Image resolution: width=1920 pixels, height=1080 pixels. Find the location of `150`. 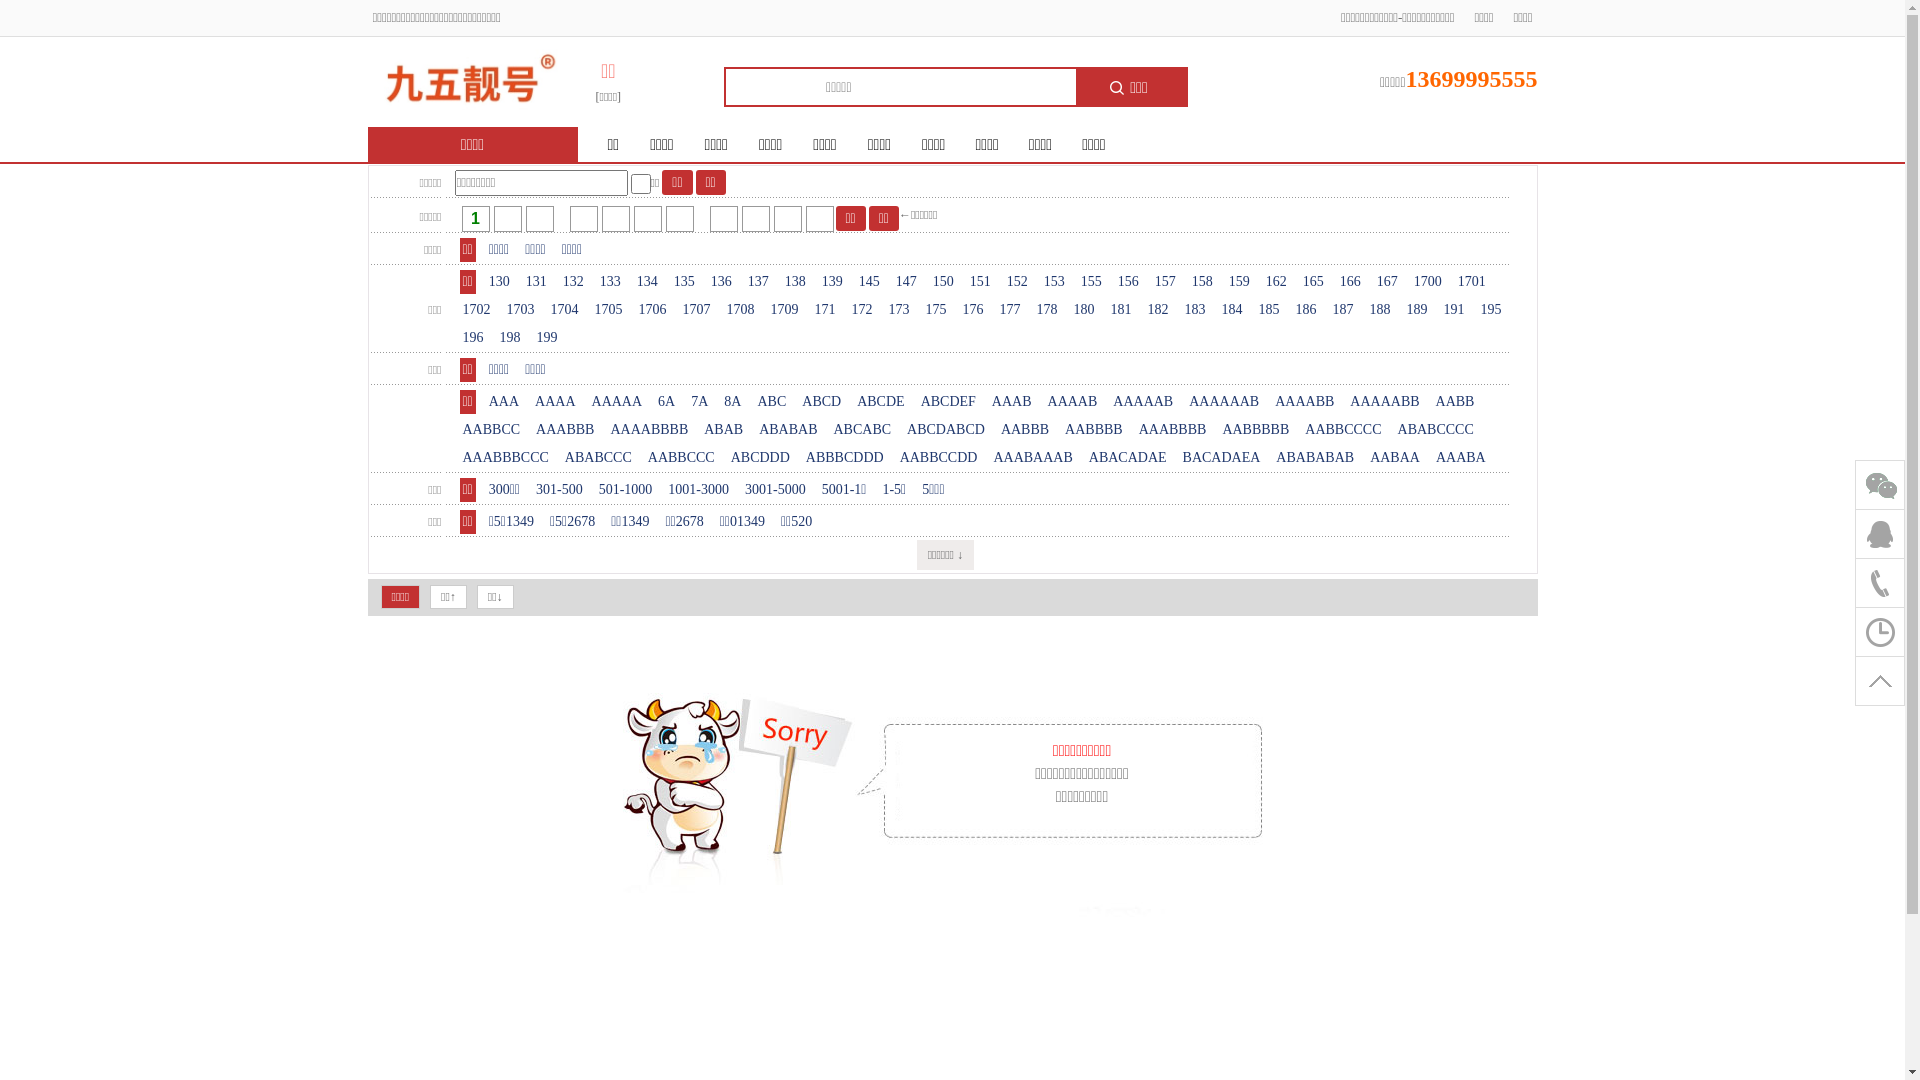

150 is located at coordinates (944, 282).